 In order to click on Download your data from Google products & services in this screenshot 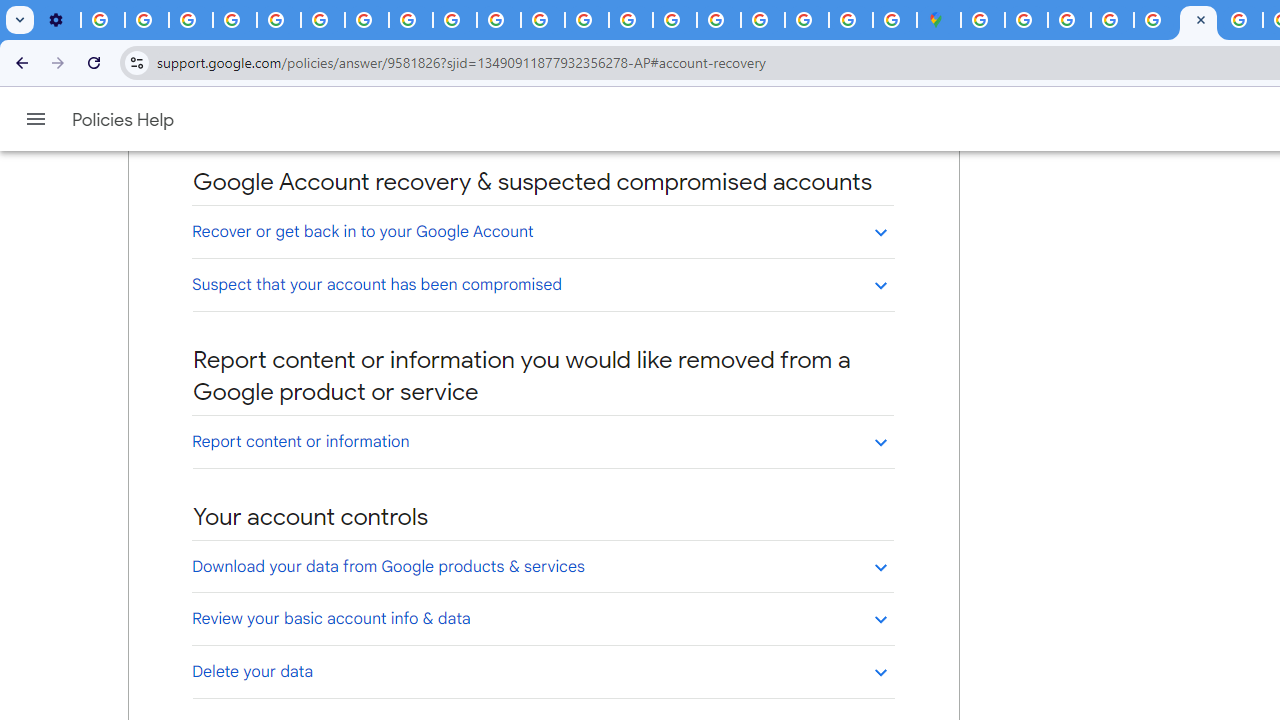, I will do `click(542, 566)`.